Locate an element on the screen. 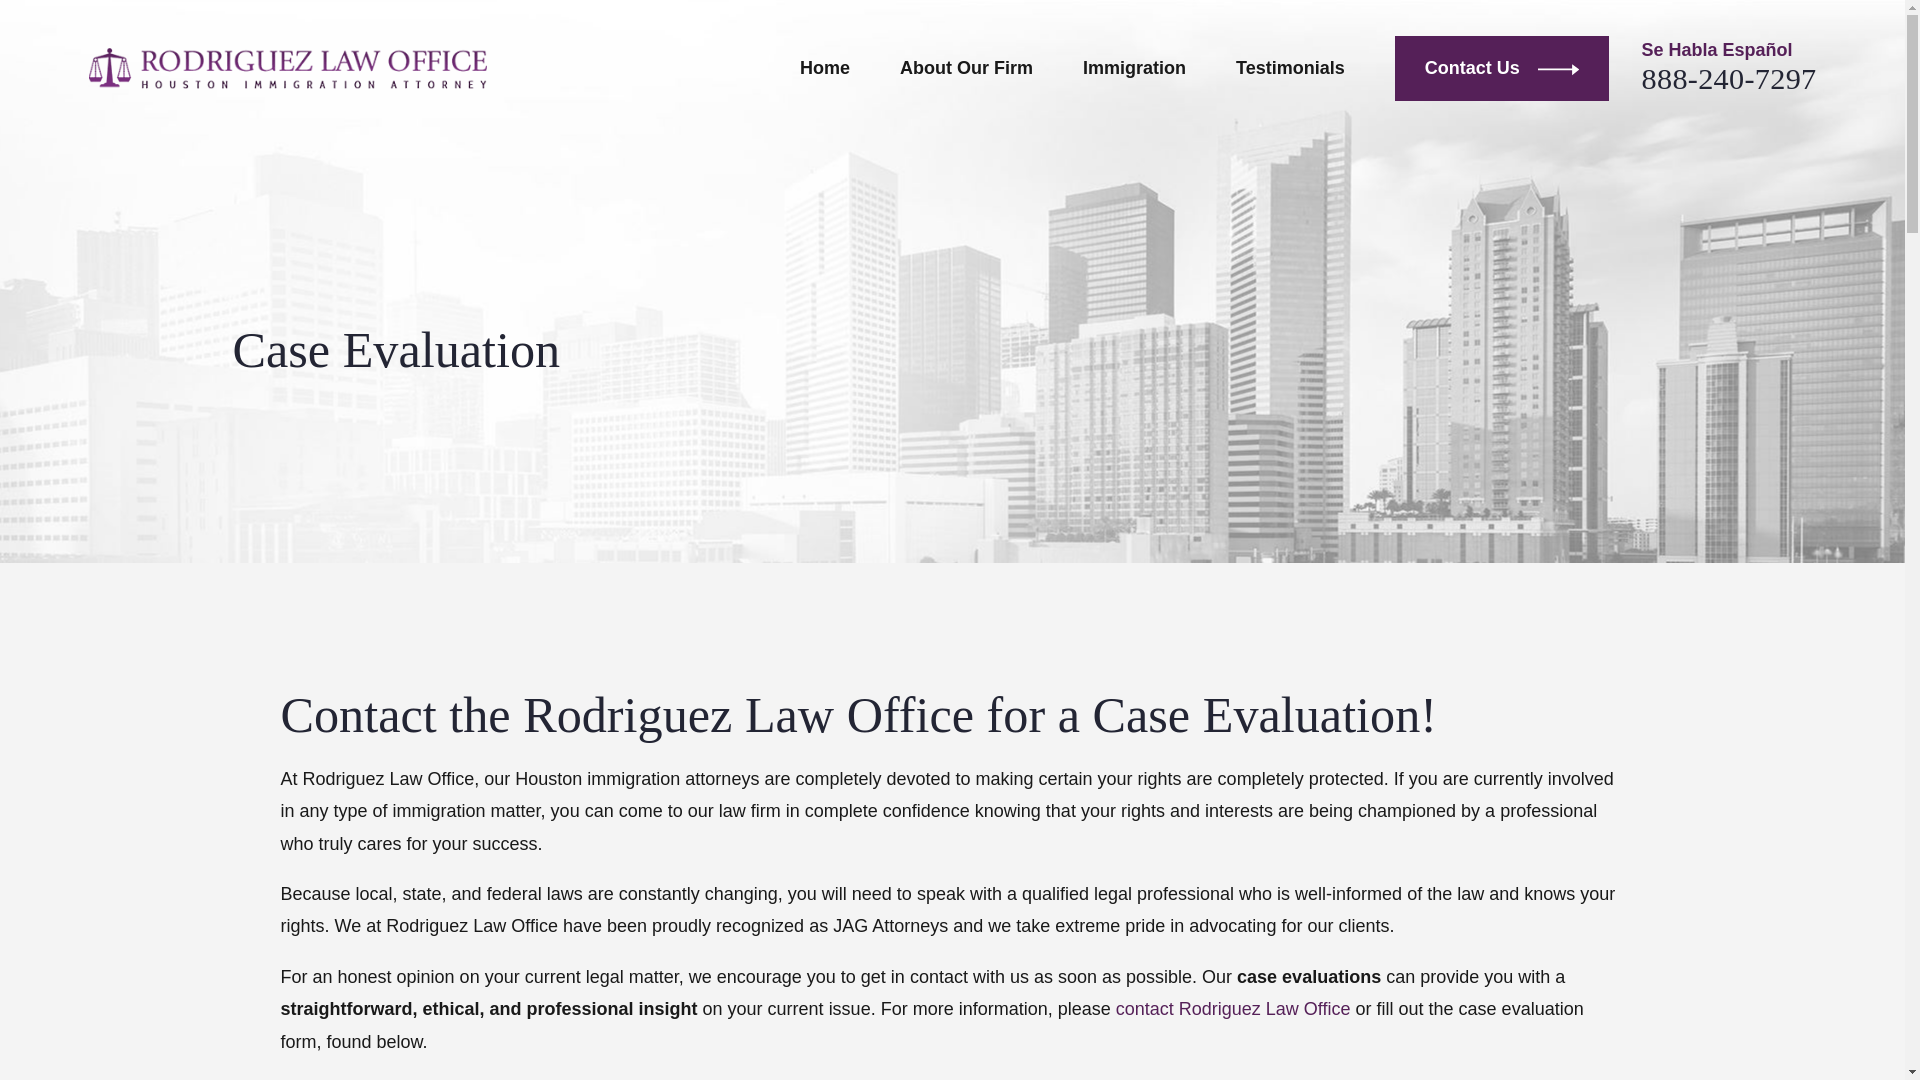 The width and height of the screenshot is (1920, 1080). Immigration is located at coordinates (1134, 67).